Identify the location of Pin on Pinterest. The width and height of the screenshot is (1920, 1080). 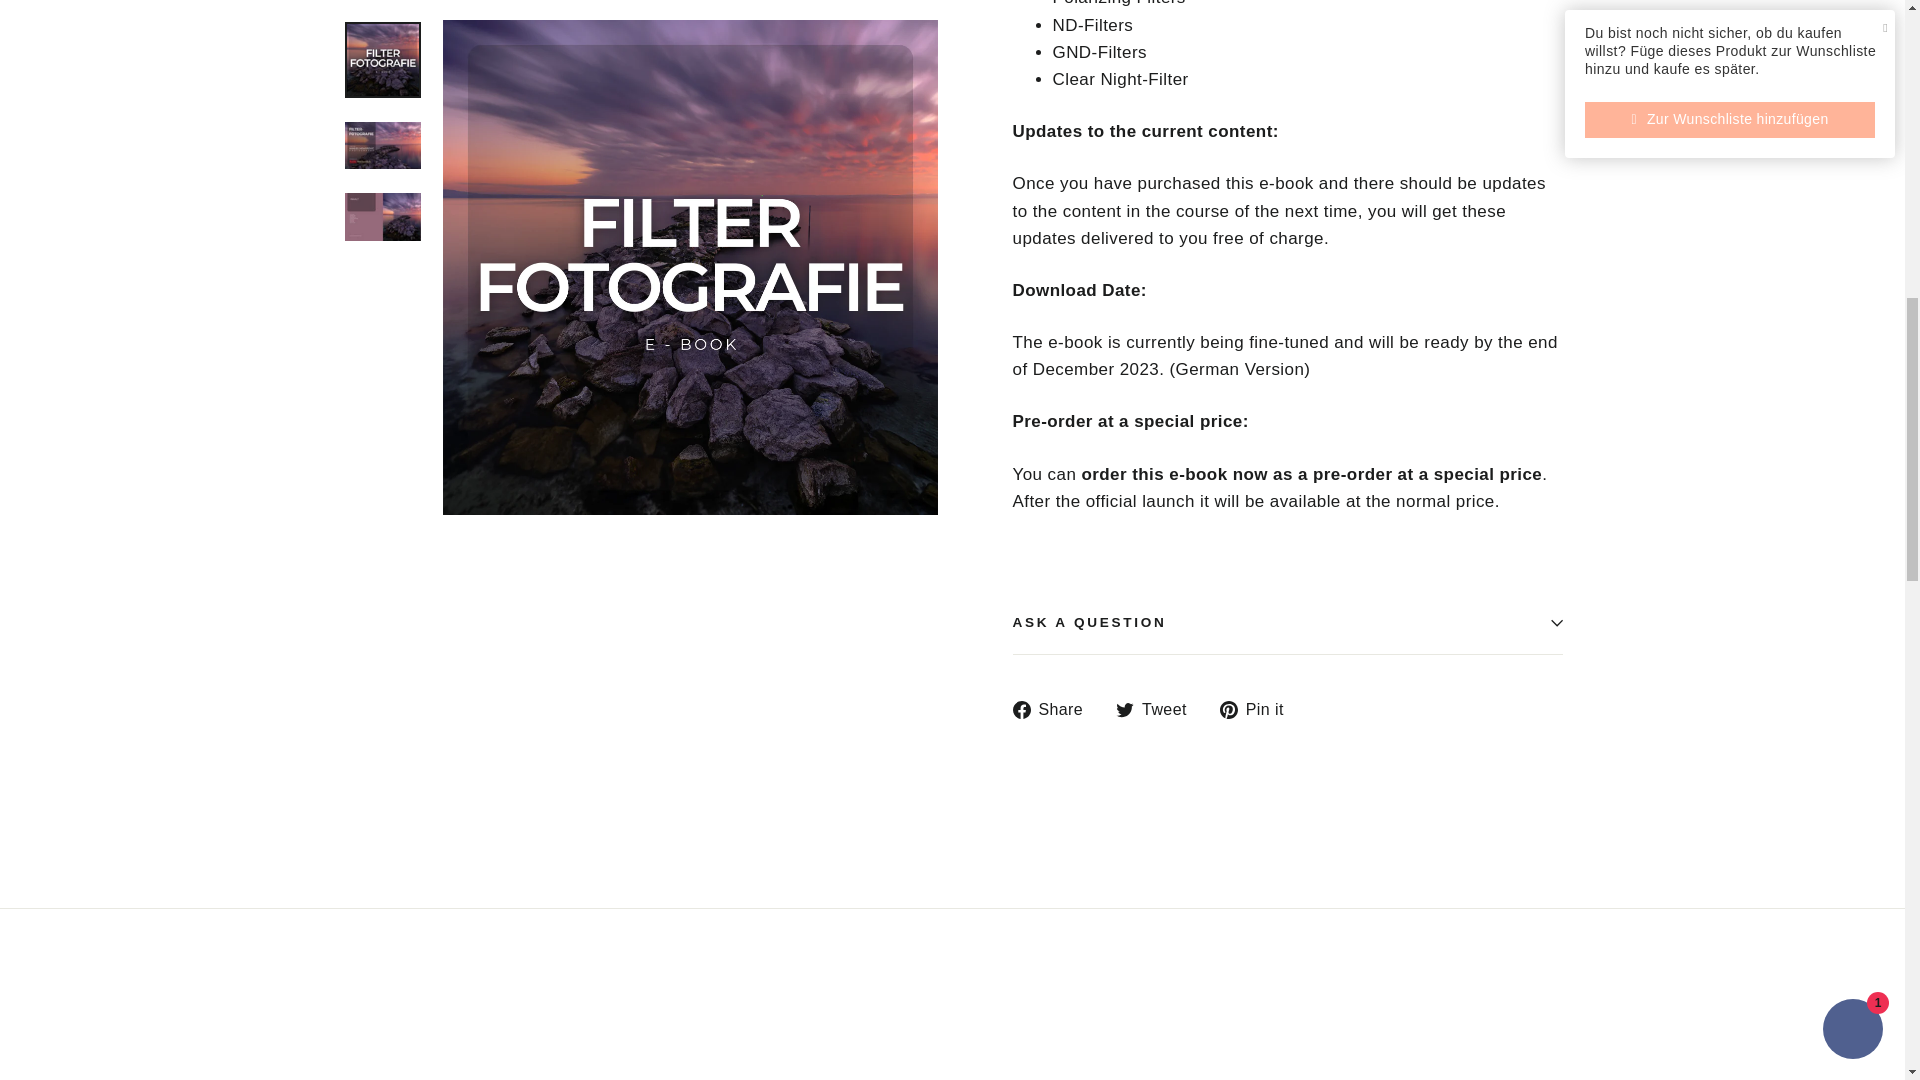
(1259, 708).